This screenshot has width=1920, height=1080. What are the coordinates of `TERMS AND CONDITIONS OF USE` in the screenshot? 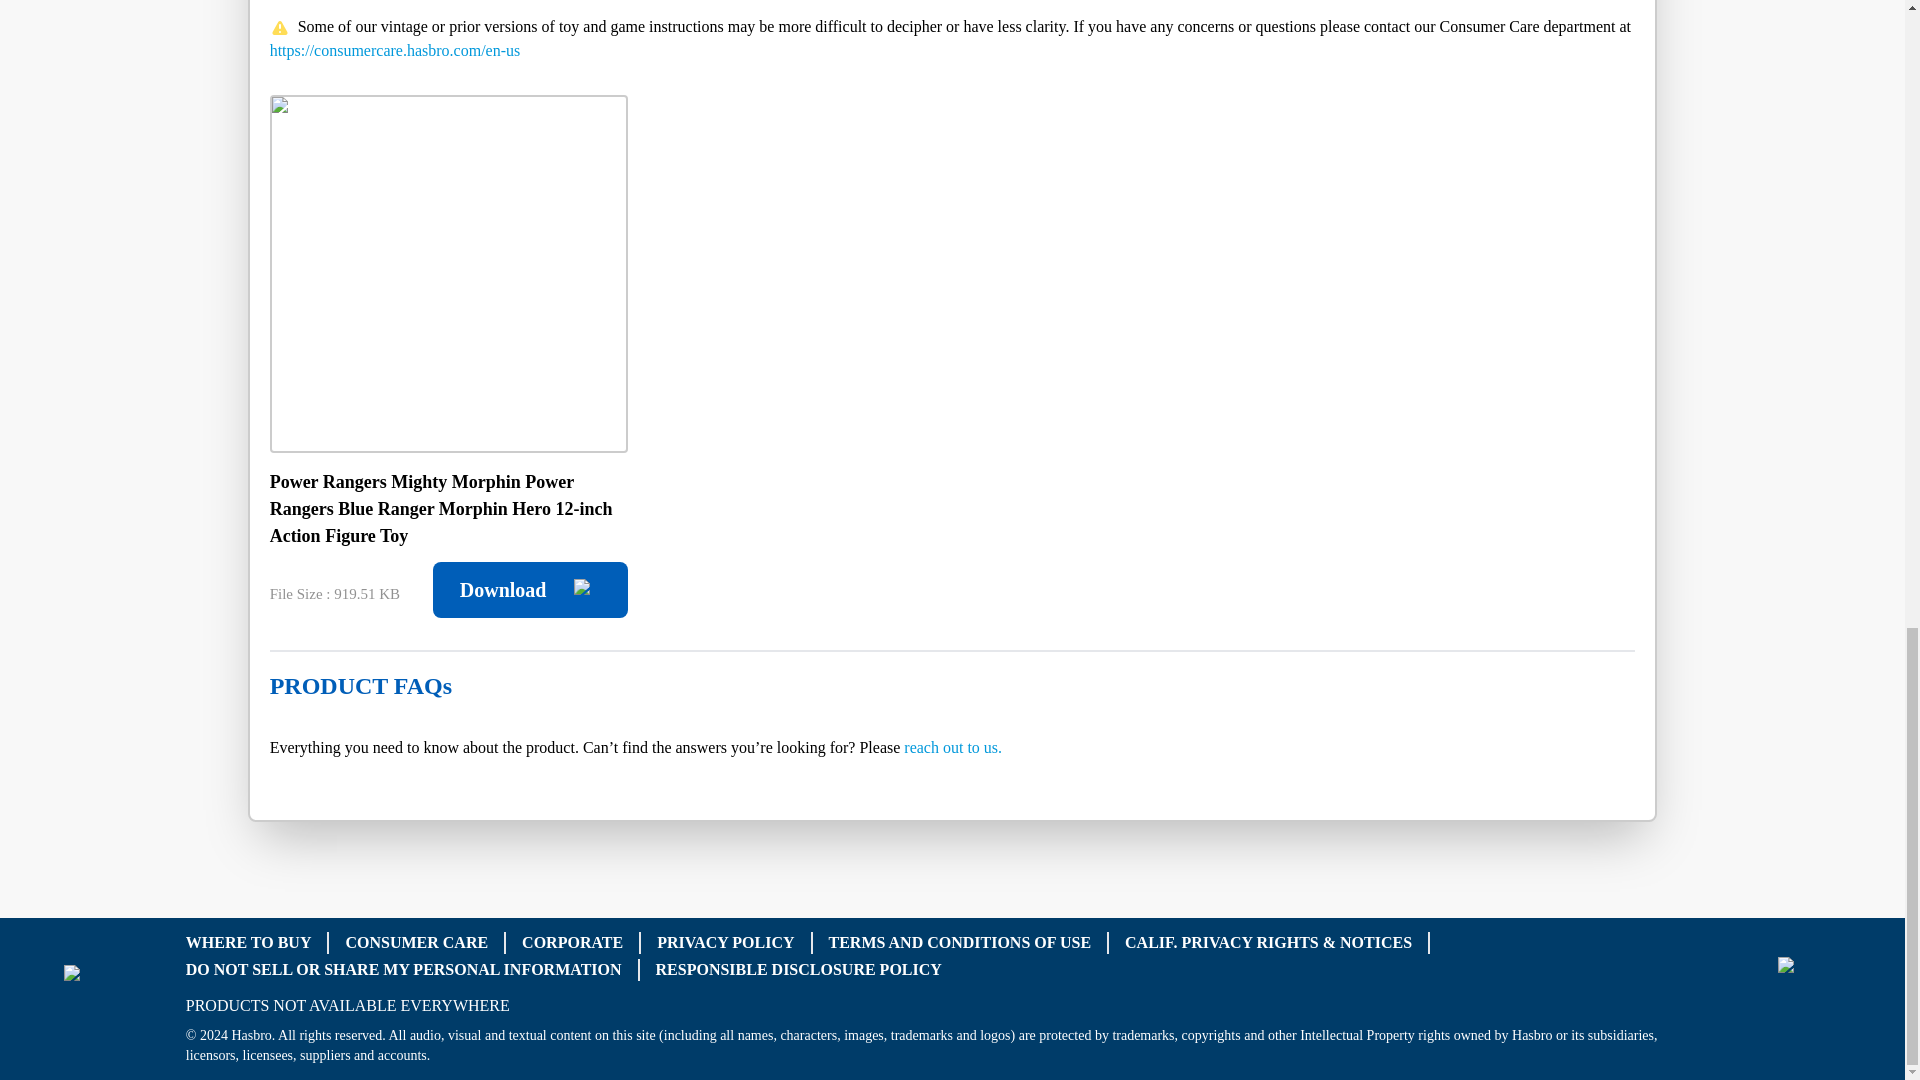 It's located at (958, 942).